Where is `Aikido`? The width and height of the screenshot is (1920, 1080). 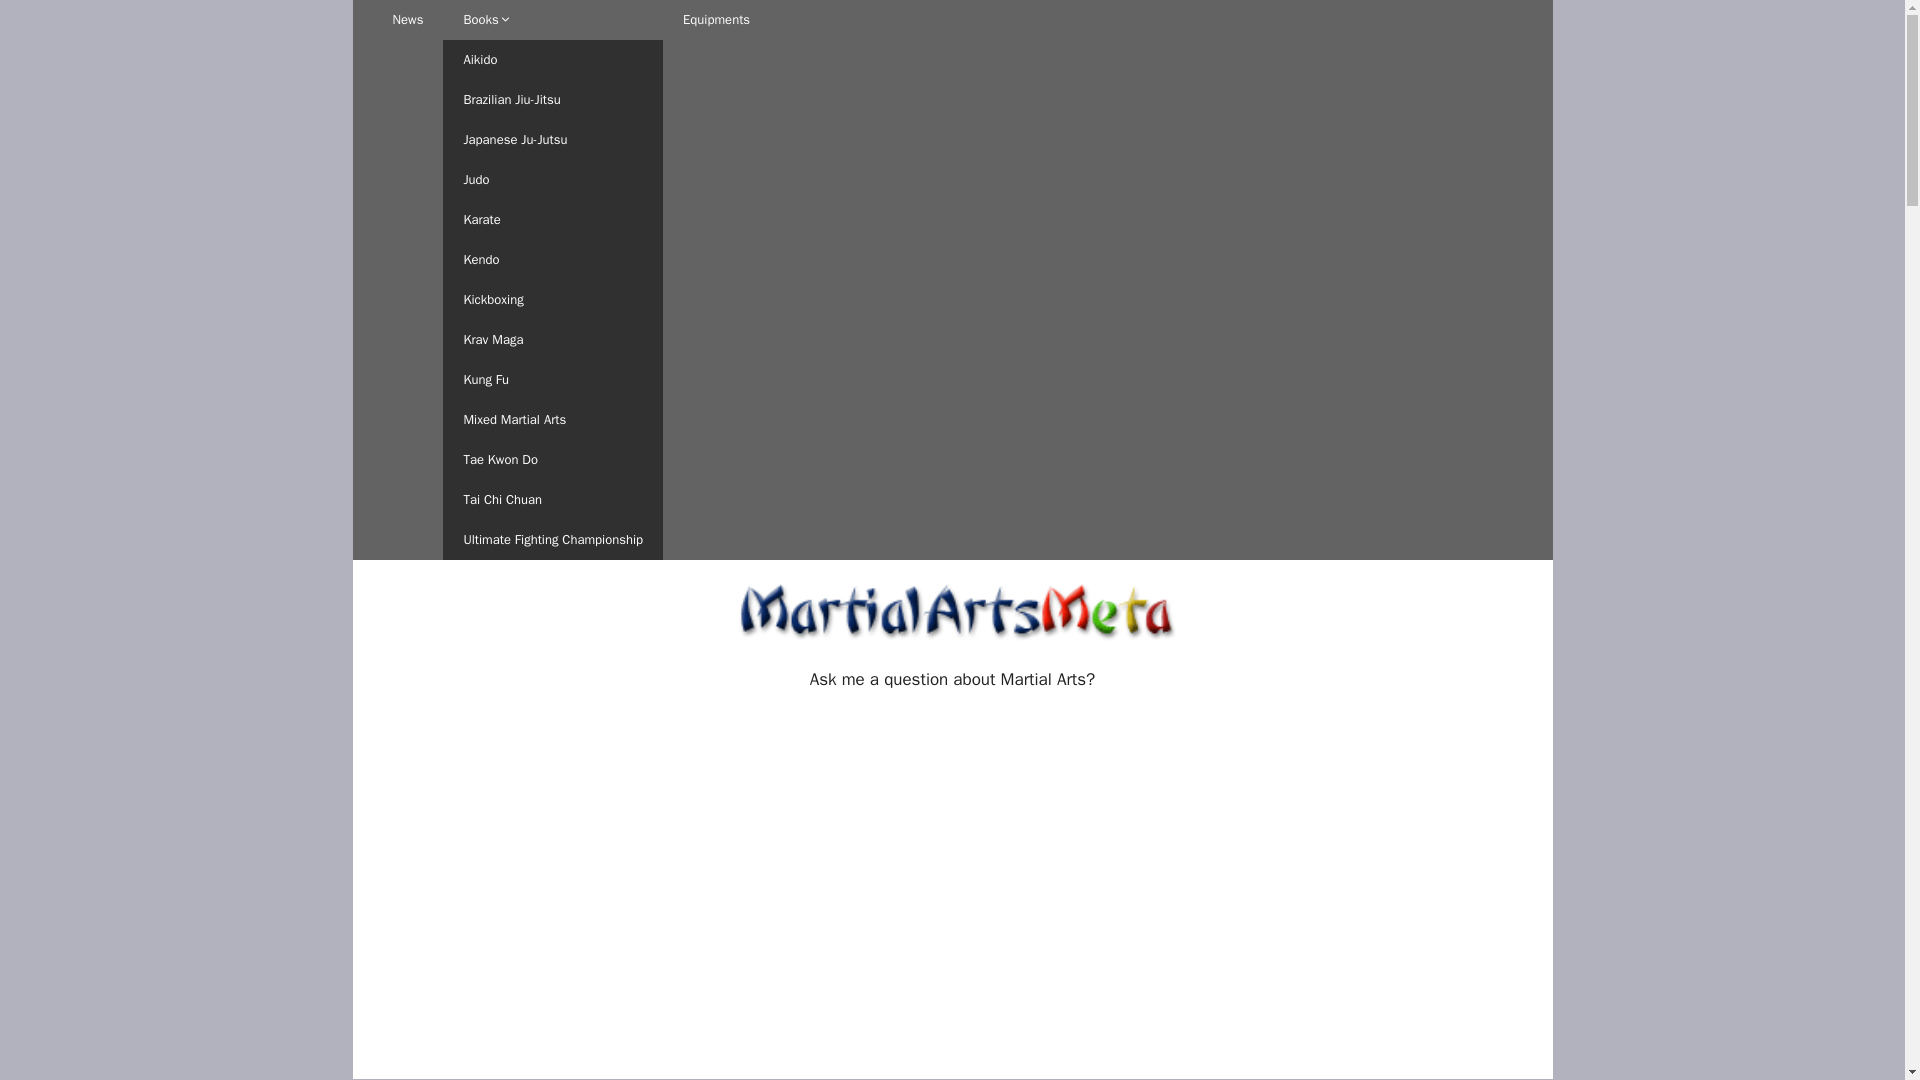 Aikido is located at coordinates (552, 59).